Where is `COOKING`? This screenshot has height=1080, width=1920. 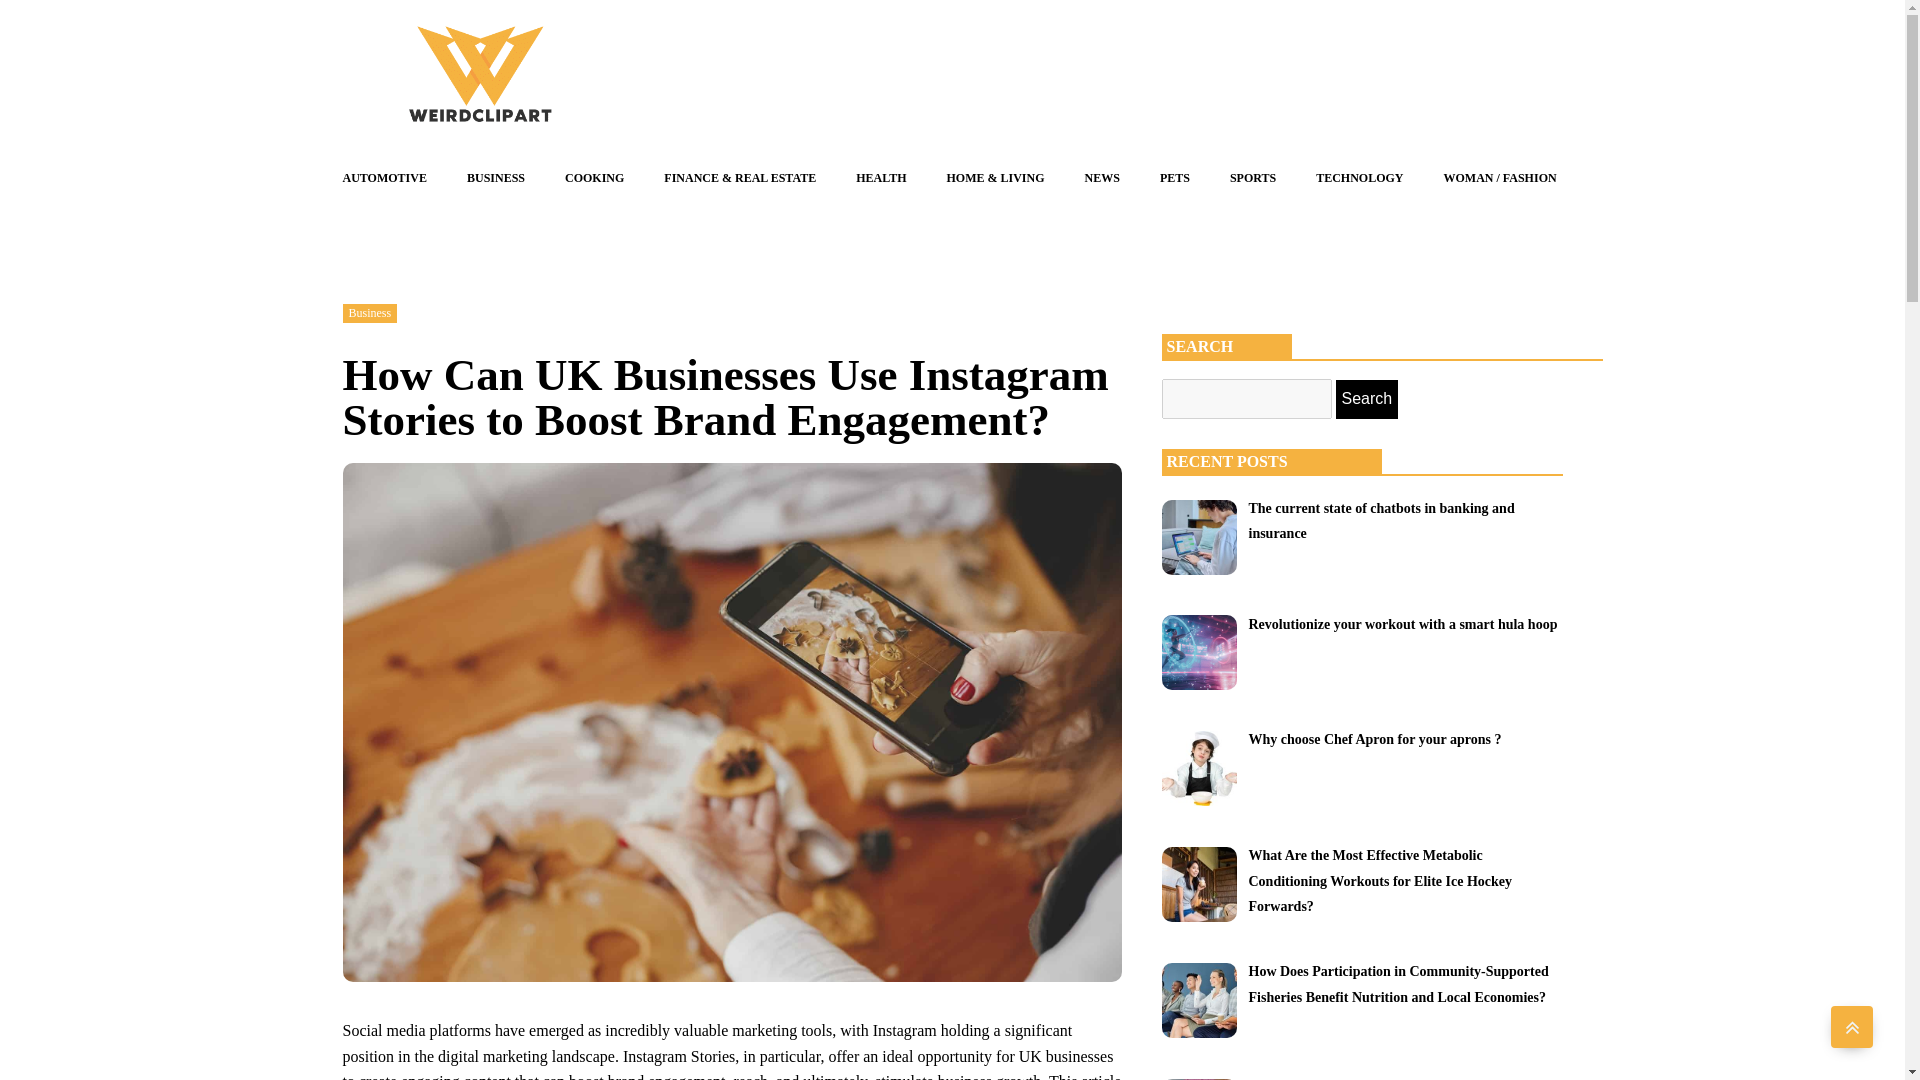
COOKING is located at coordinates (594, 178).